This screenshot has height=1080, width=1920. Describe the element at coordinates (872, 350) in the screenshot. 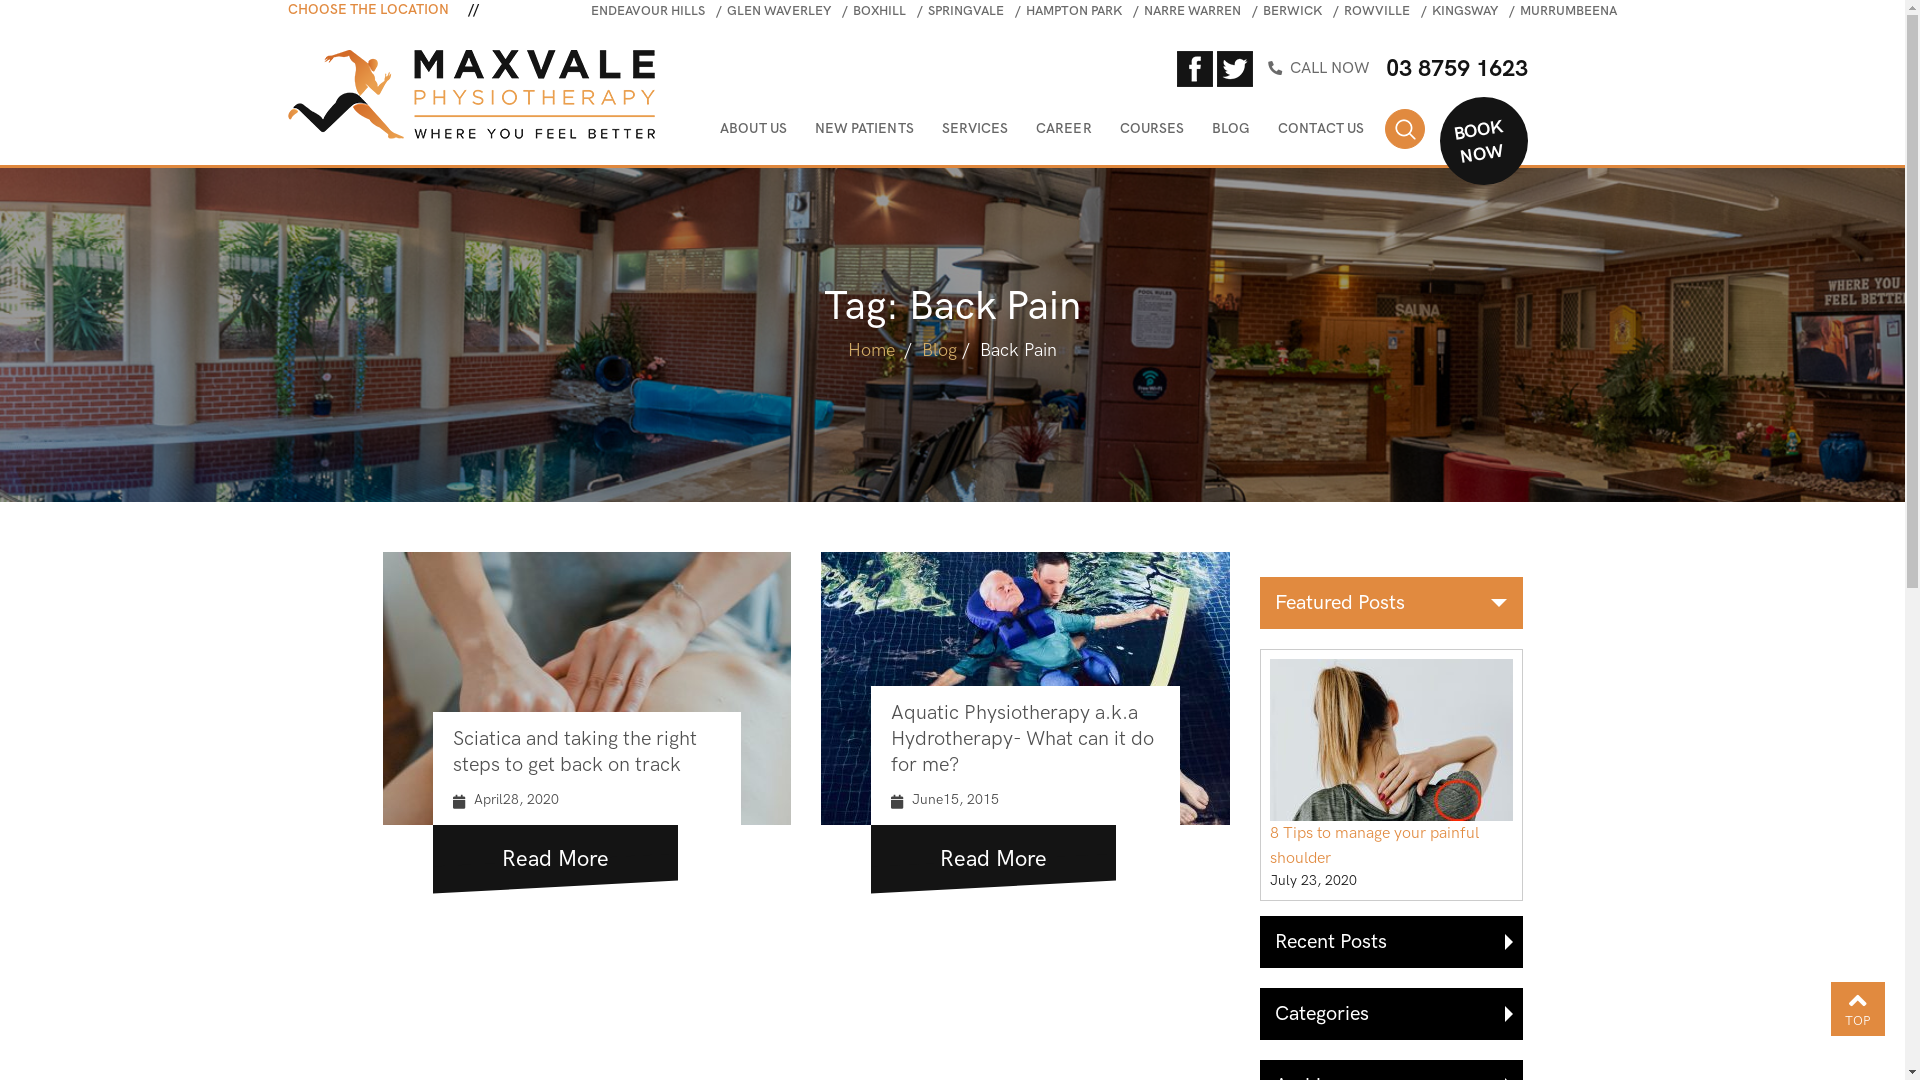

I see `Home` at that location.